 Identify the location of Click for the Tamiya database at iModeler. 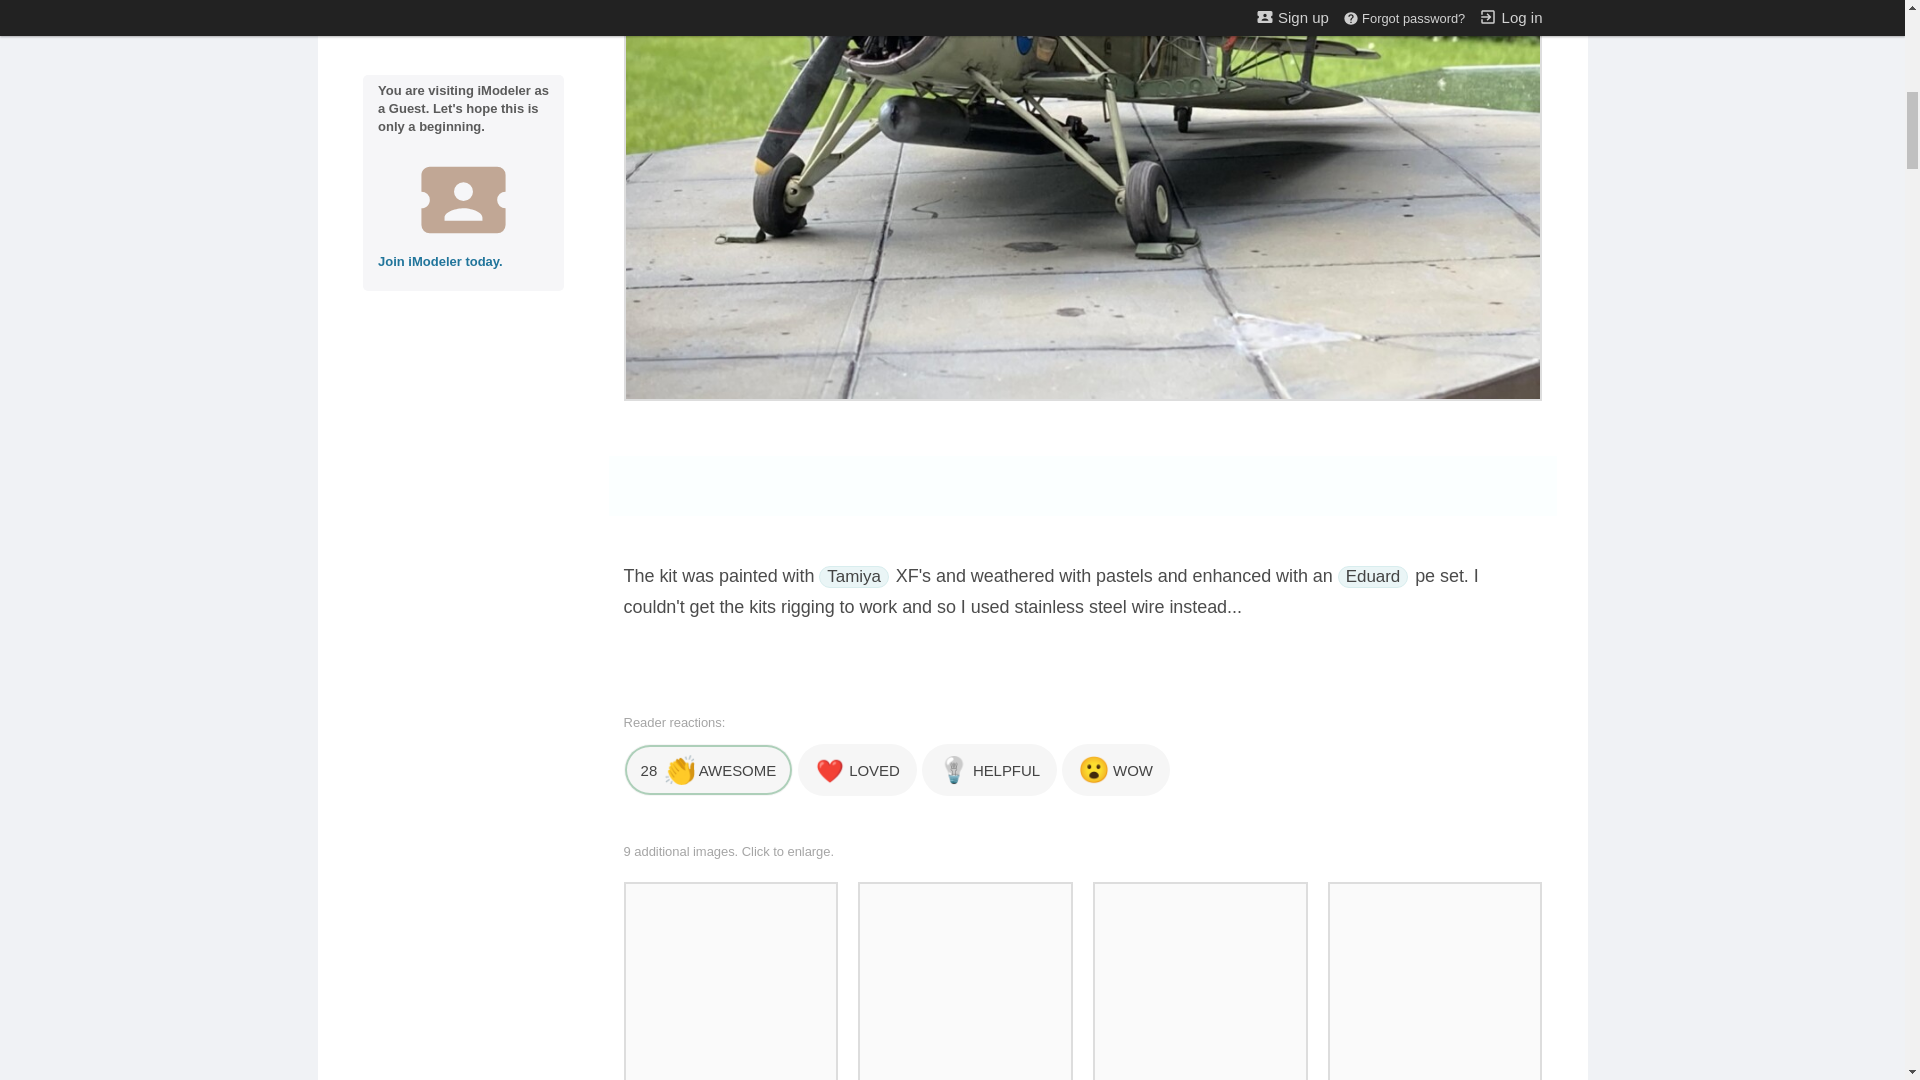
(854, 576).